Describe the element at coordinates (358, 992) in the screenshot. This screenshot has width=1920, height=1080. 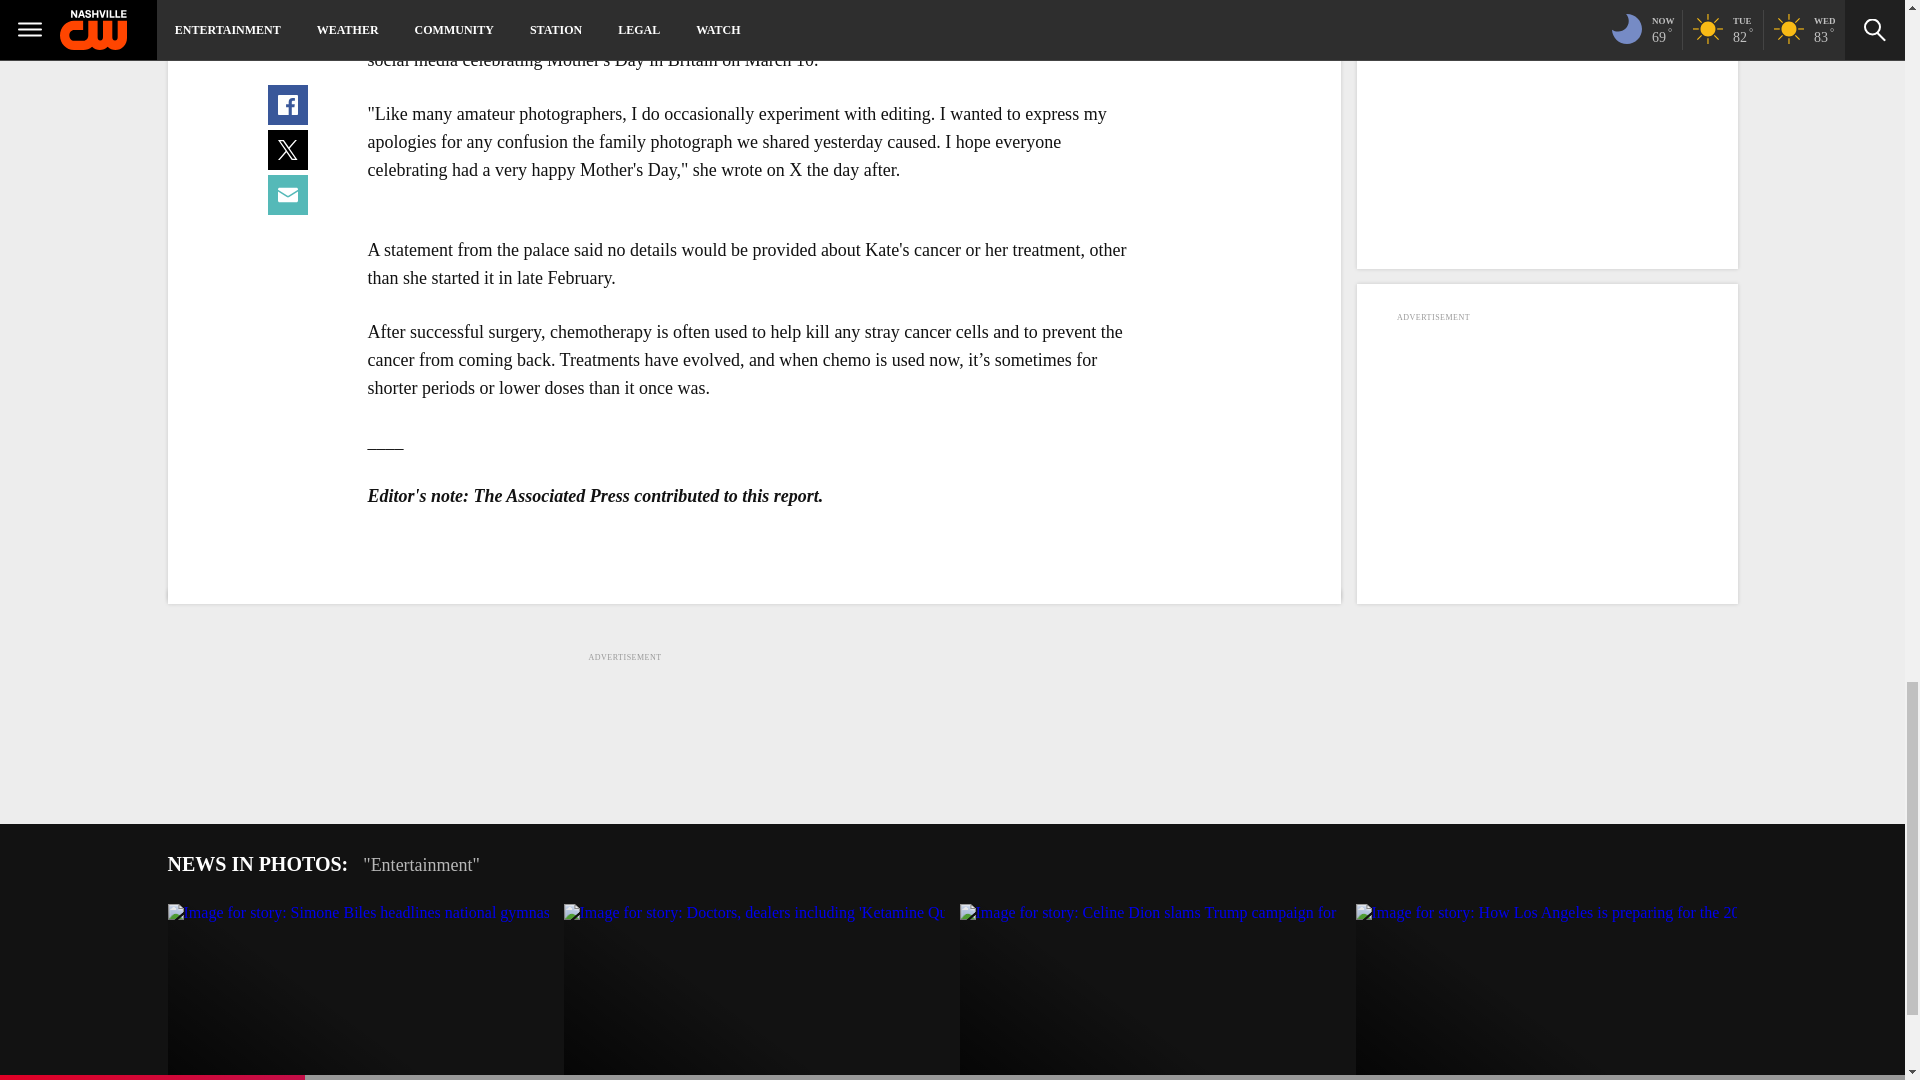
I see `Simone Biles headlines national gymnastics tour` at that location.